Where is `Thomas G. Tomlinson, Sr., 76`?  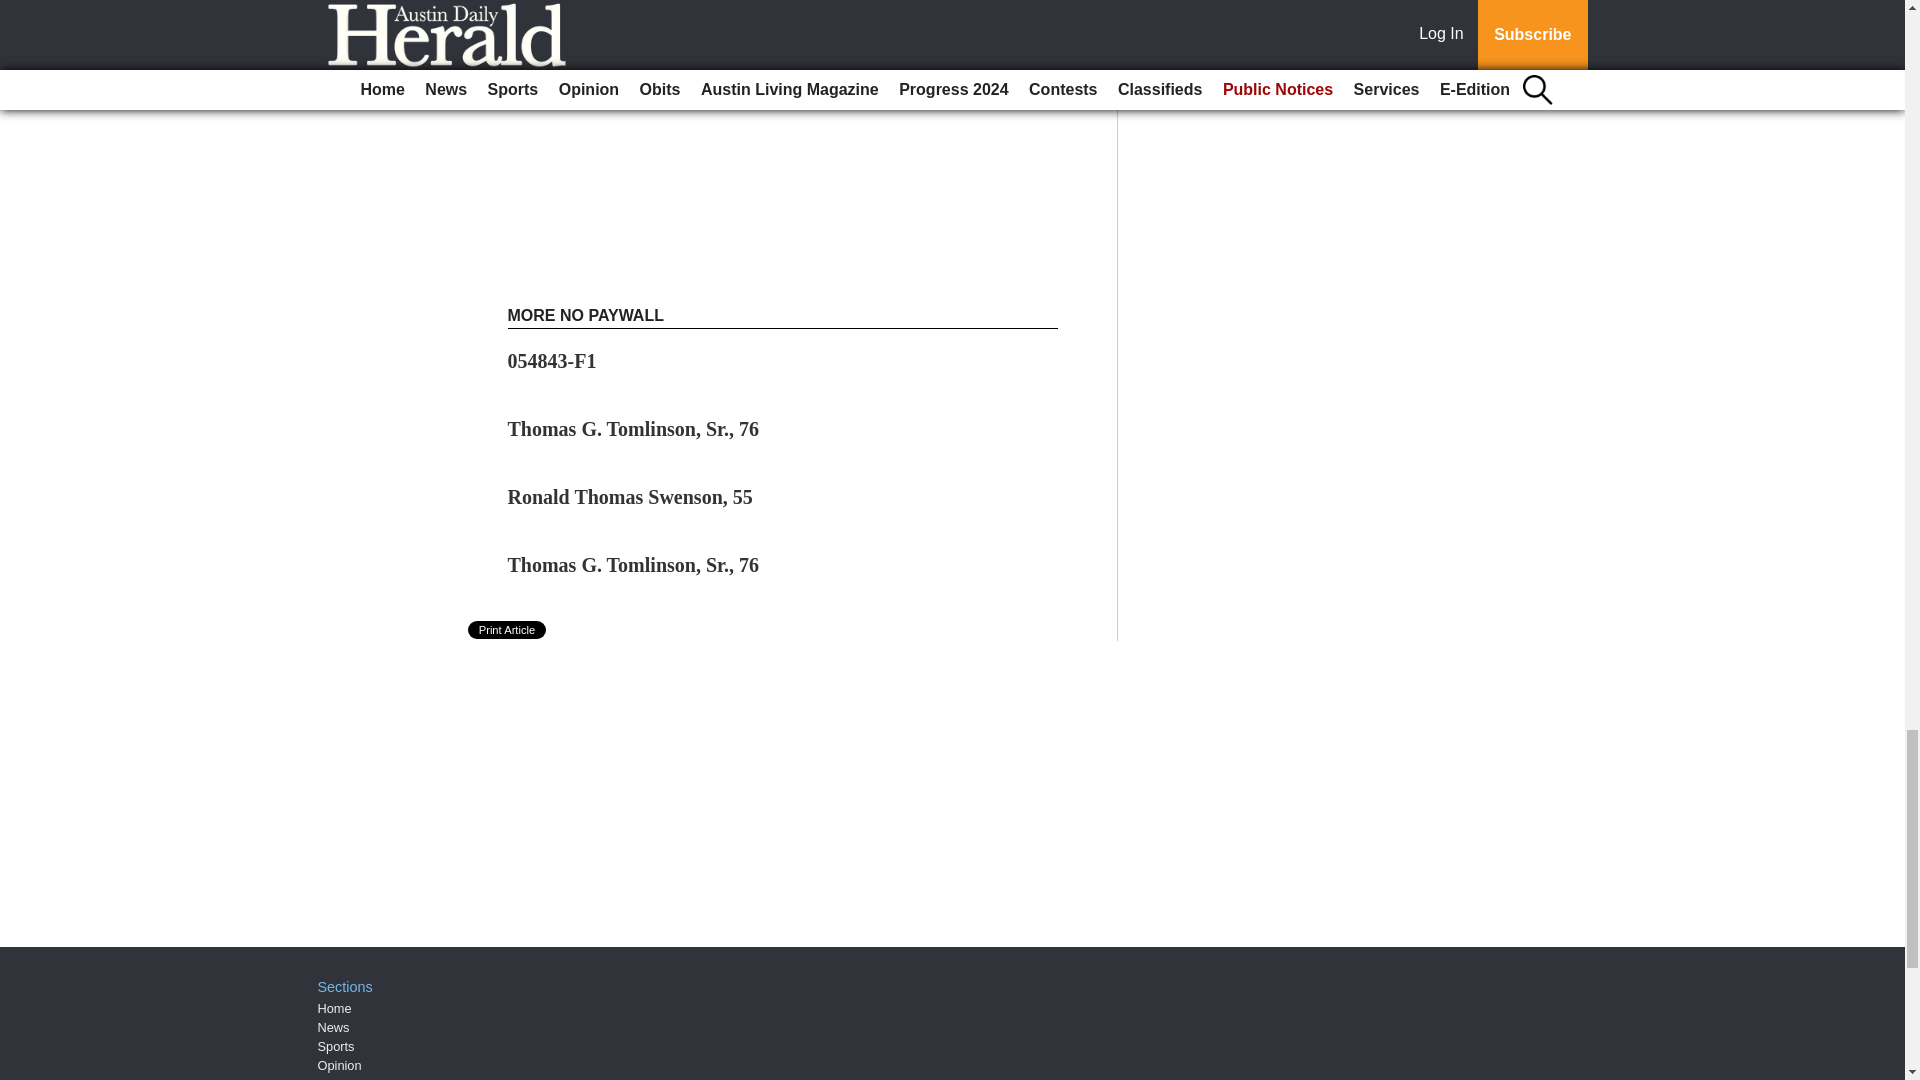 Thomas G. Tomlinson, Sr., 76 is located at coordinates (634, 564).